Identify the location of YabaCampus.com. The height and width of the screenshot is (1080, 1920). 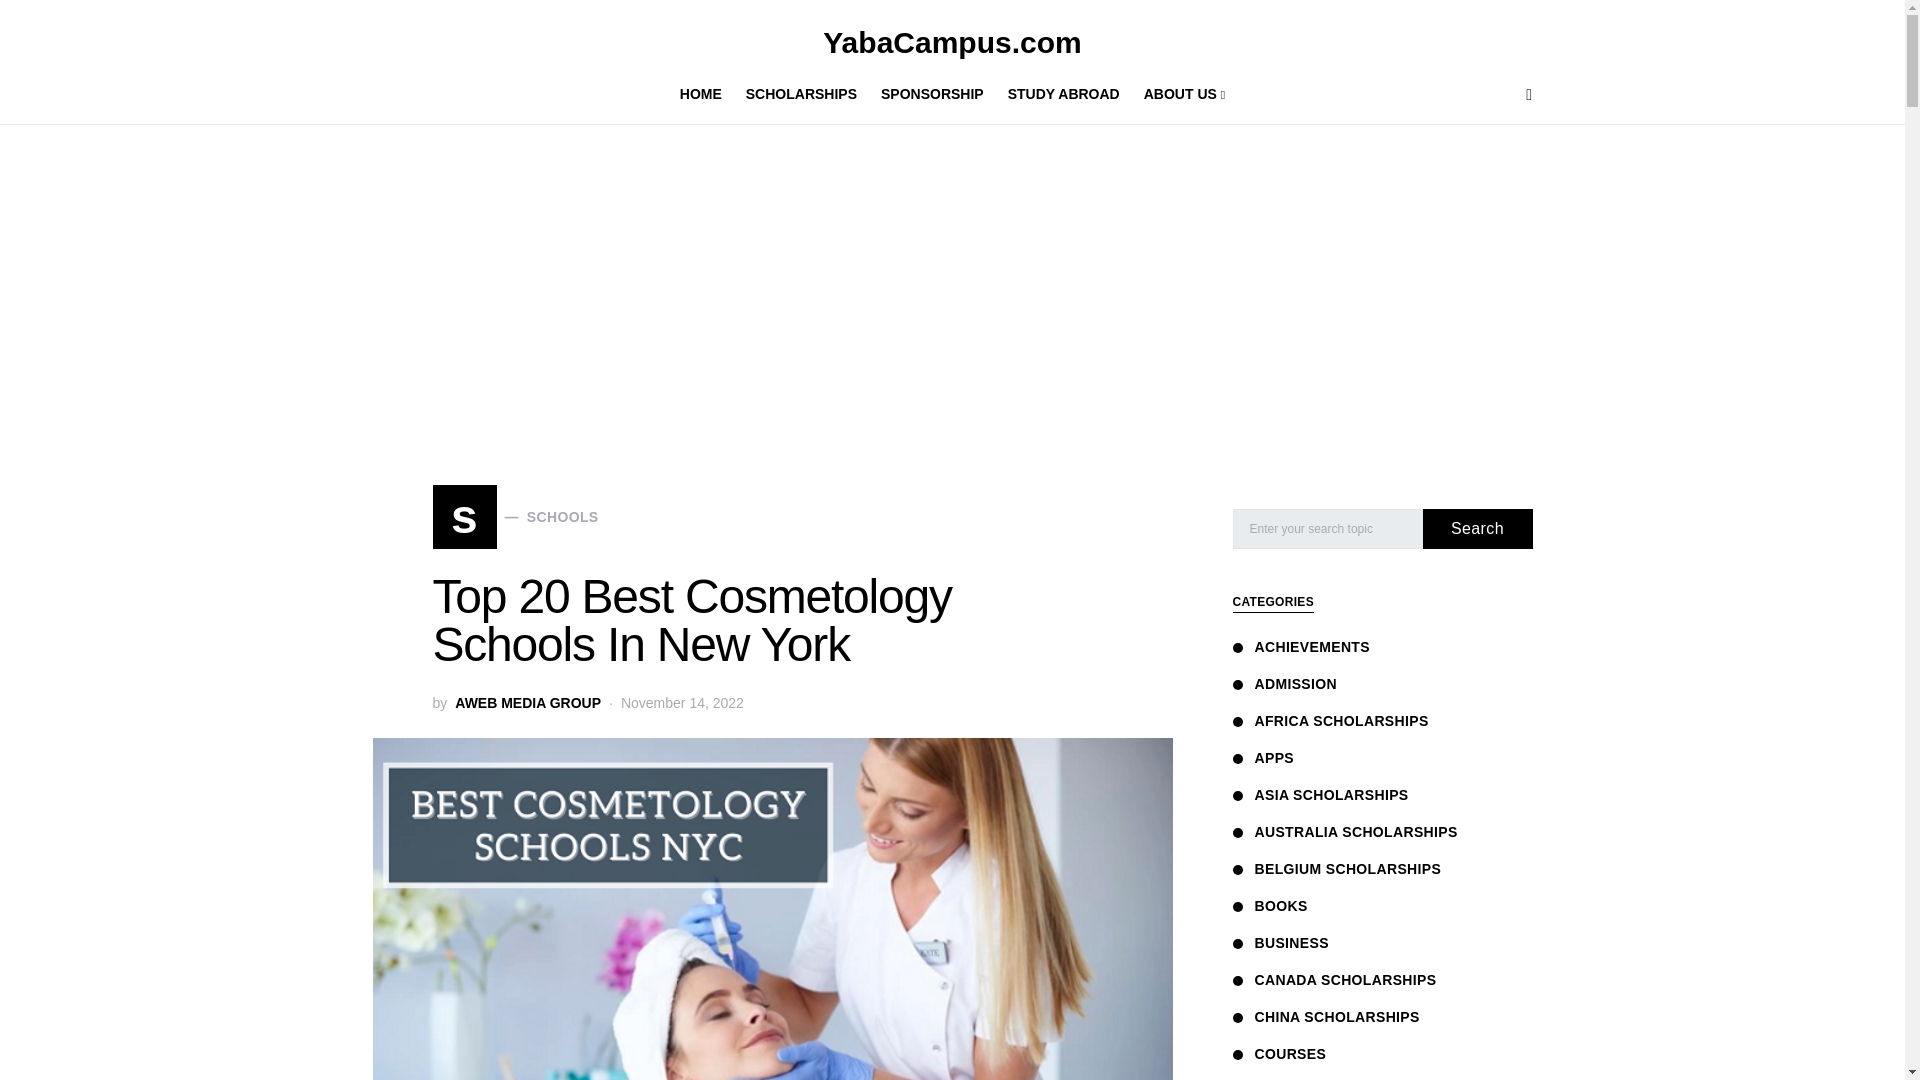
(952, 42).